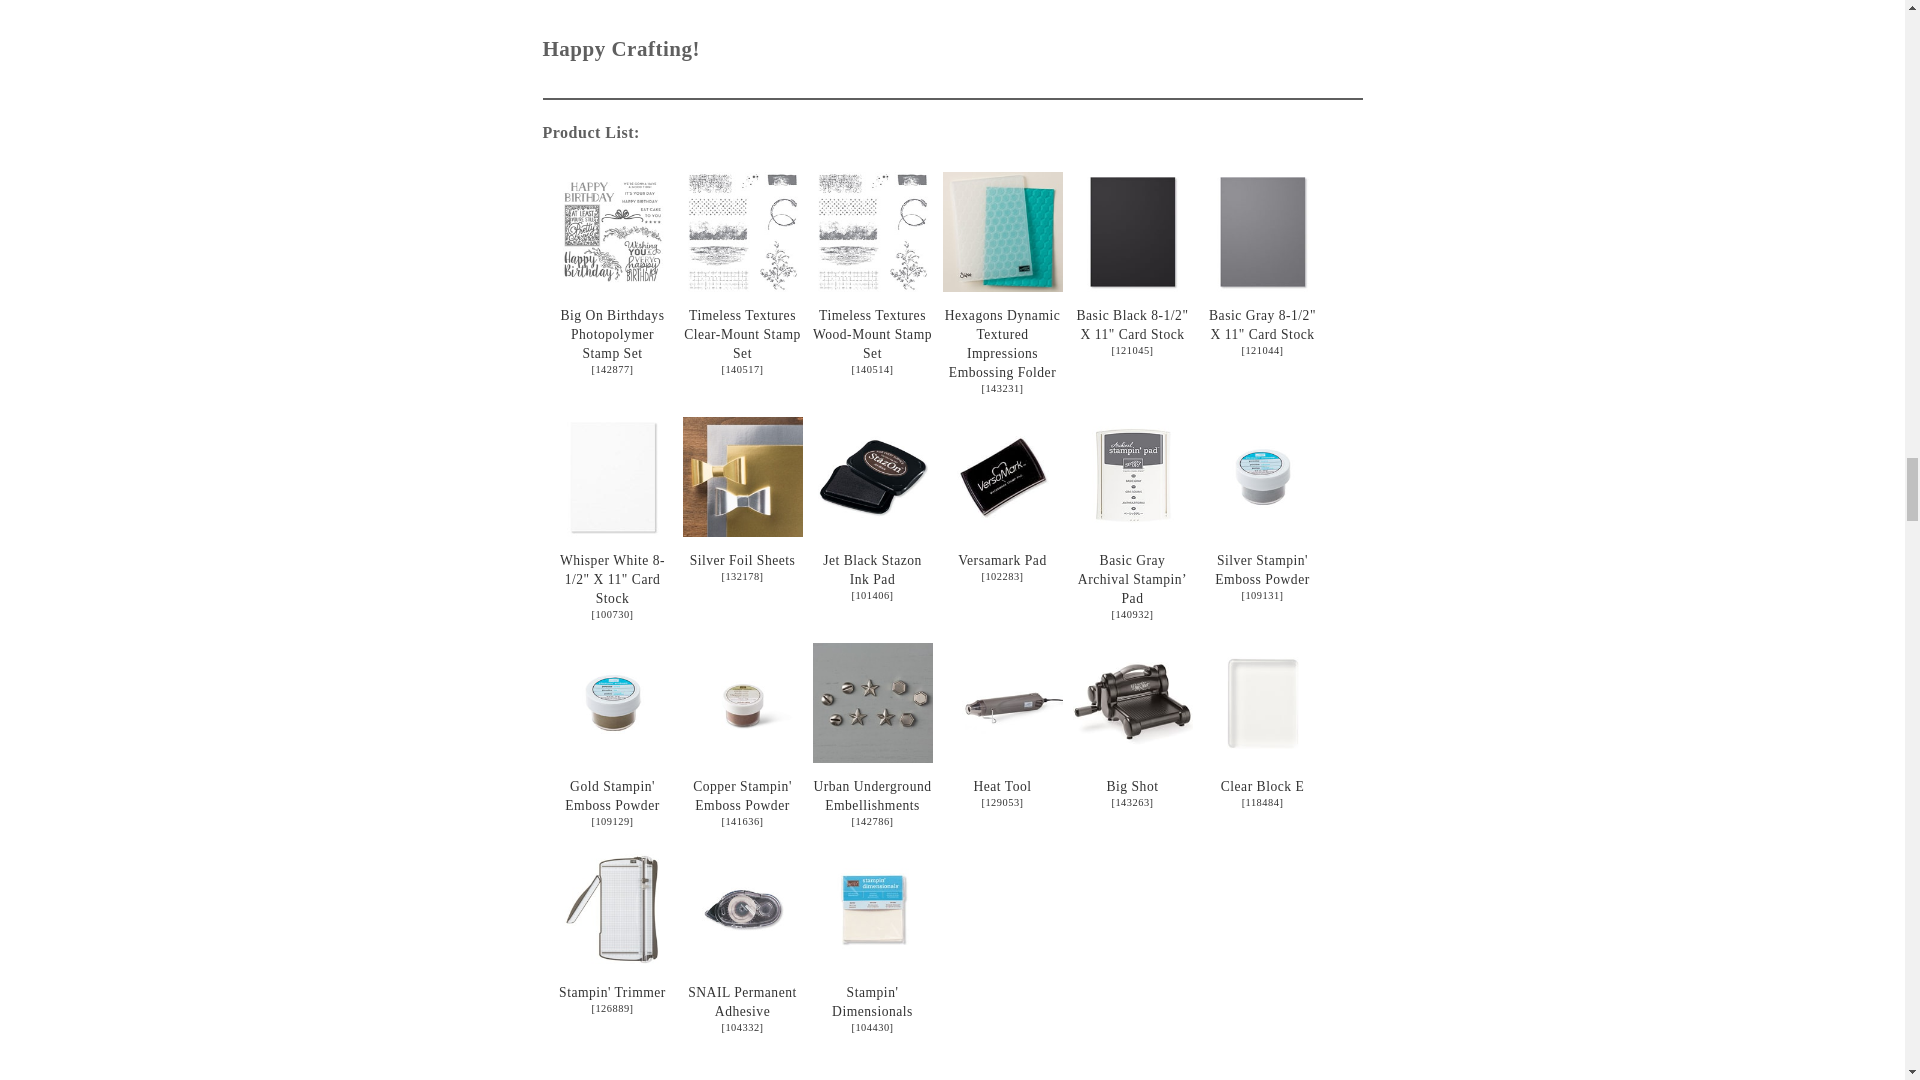 The height and width of the screenshot is (1080, 1920). I want to click on Big On Birthdays Photopolymer Stamp Set, so click(612, 285).